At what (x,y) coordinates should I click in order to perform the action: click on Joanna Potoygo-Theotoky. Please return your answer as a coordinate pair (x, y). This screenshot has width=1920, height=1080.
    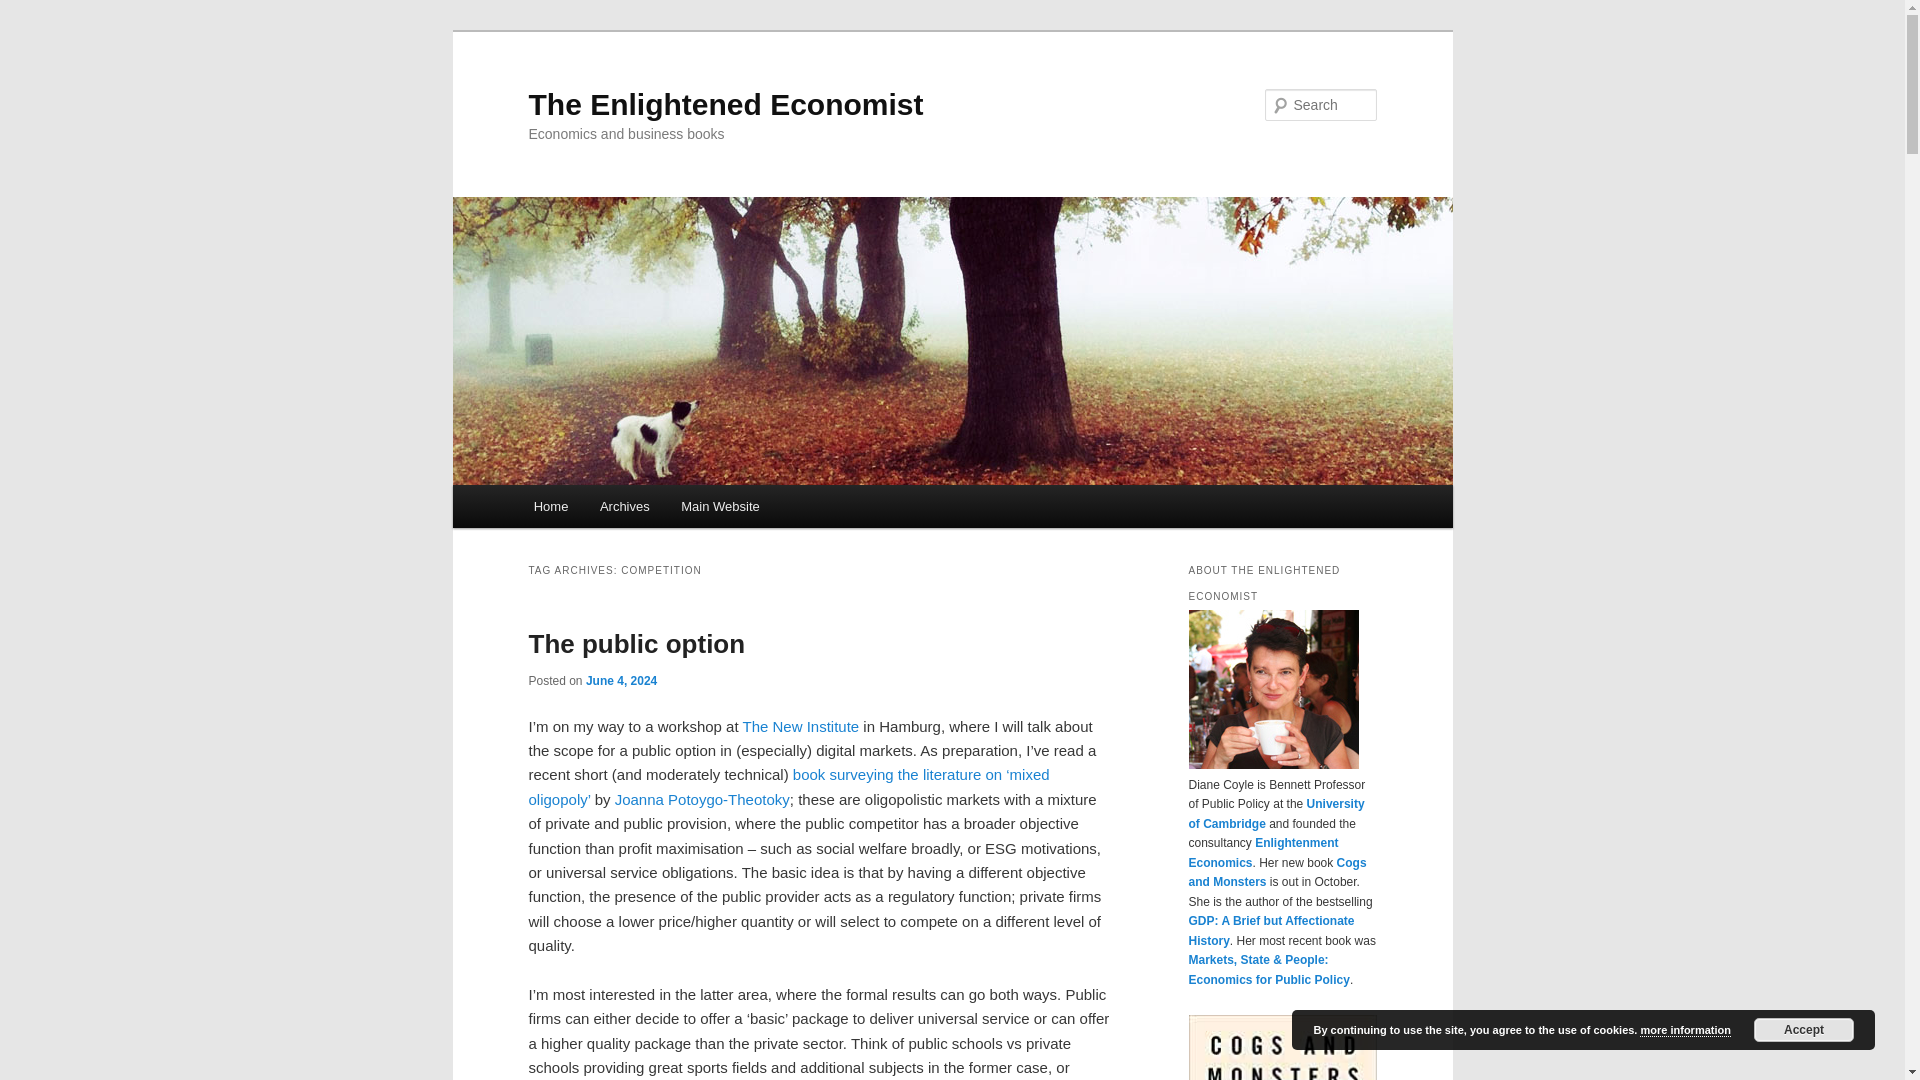
    Looking at the image, I should click on (702, 798).